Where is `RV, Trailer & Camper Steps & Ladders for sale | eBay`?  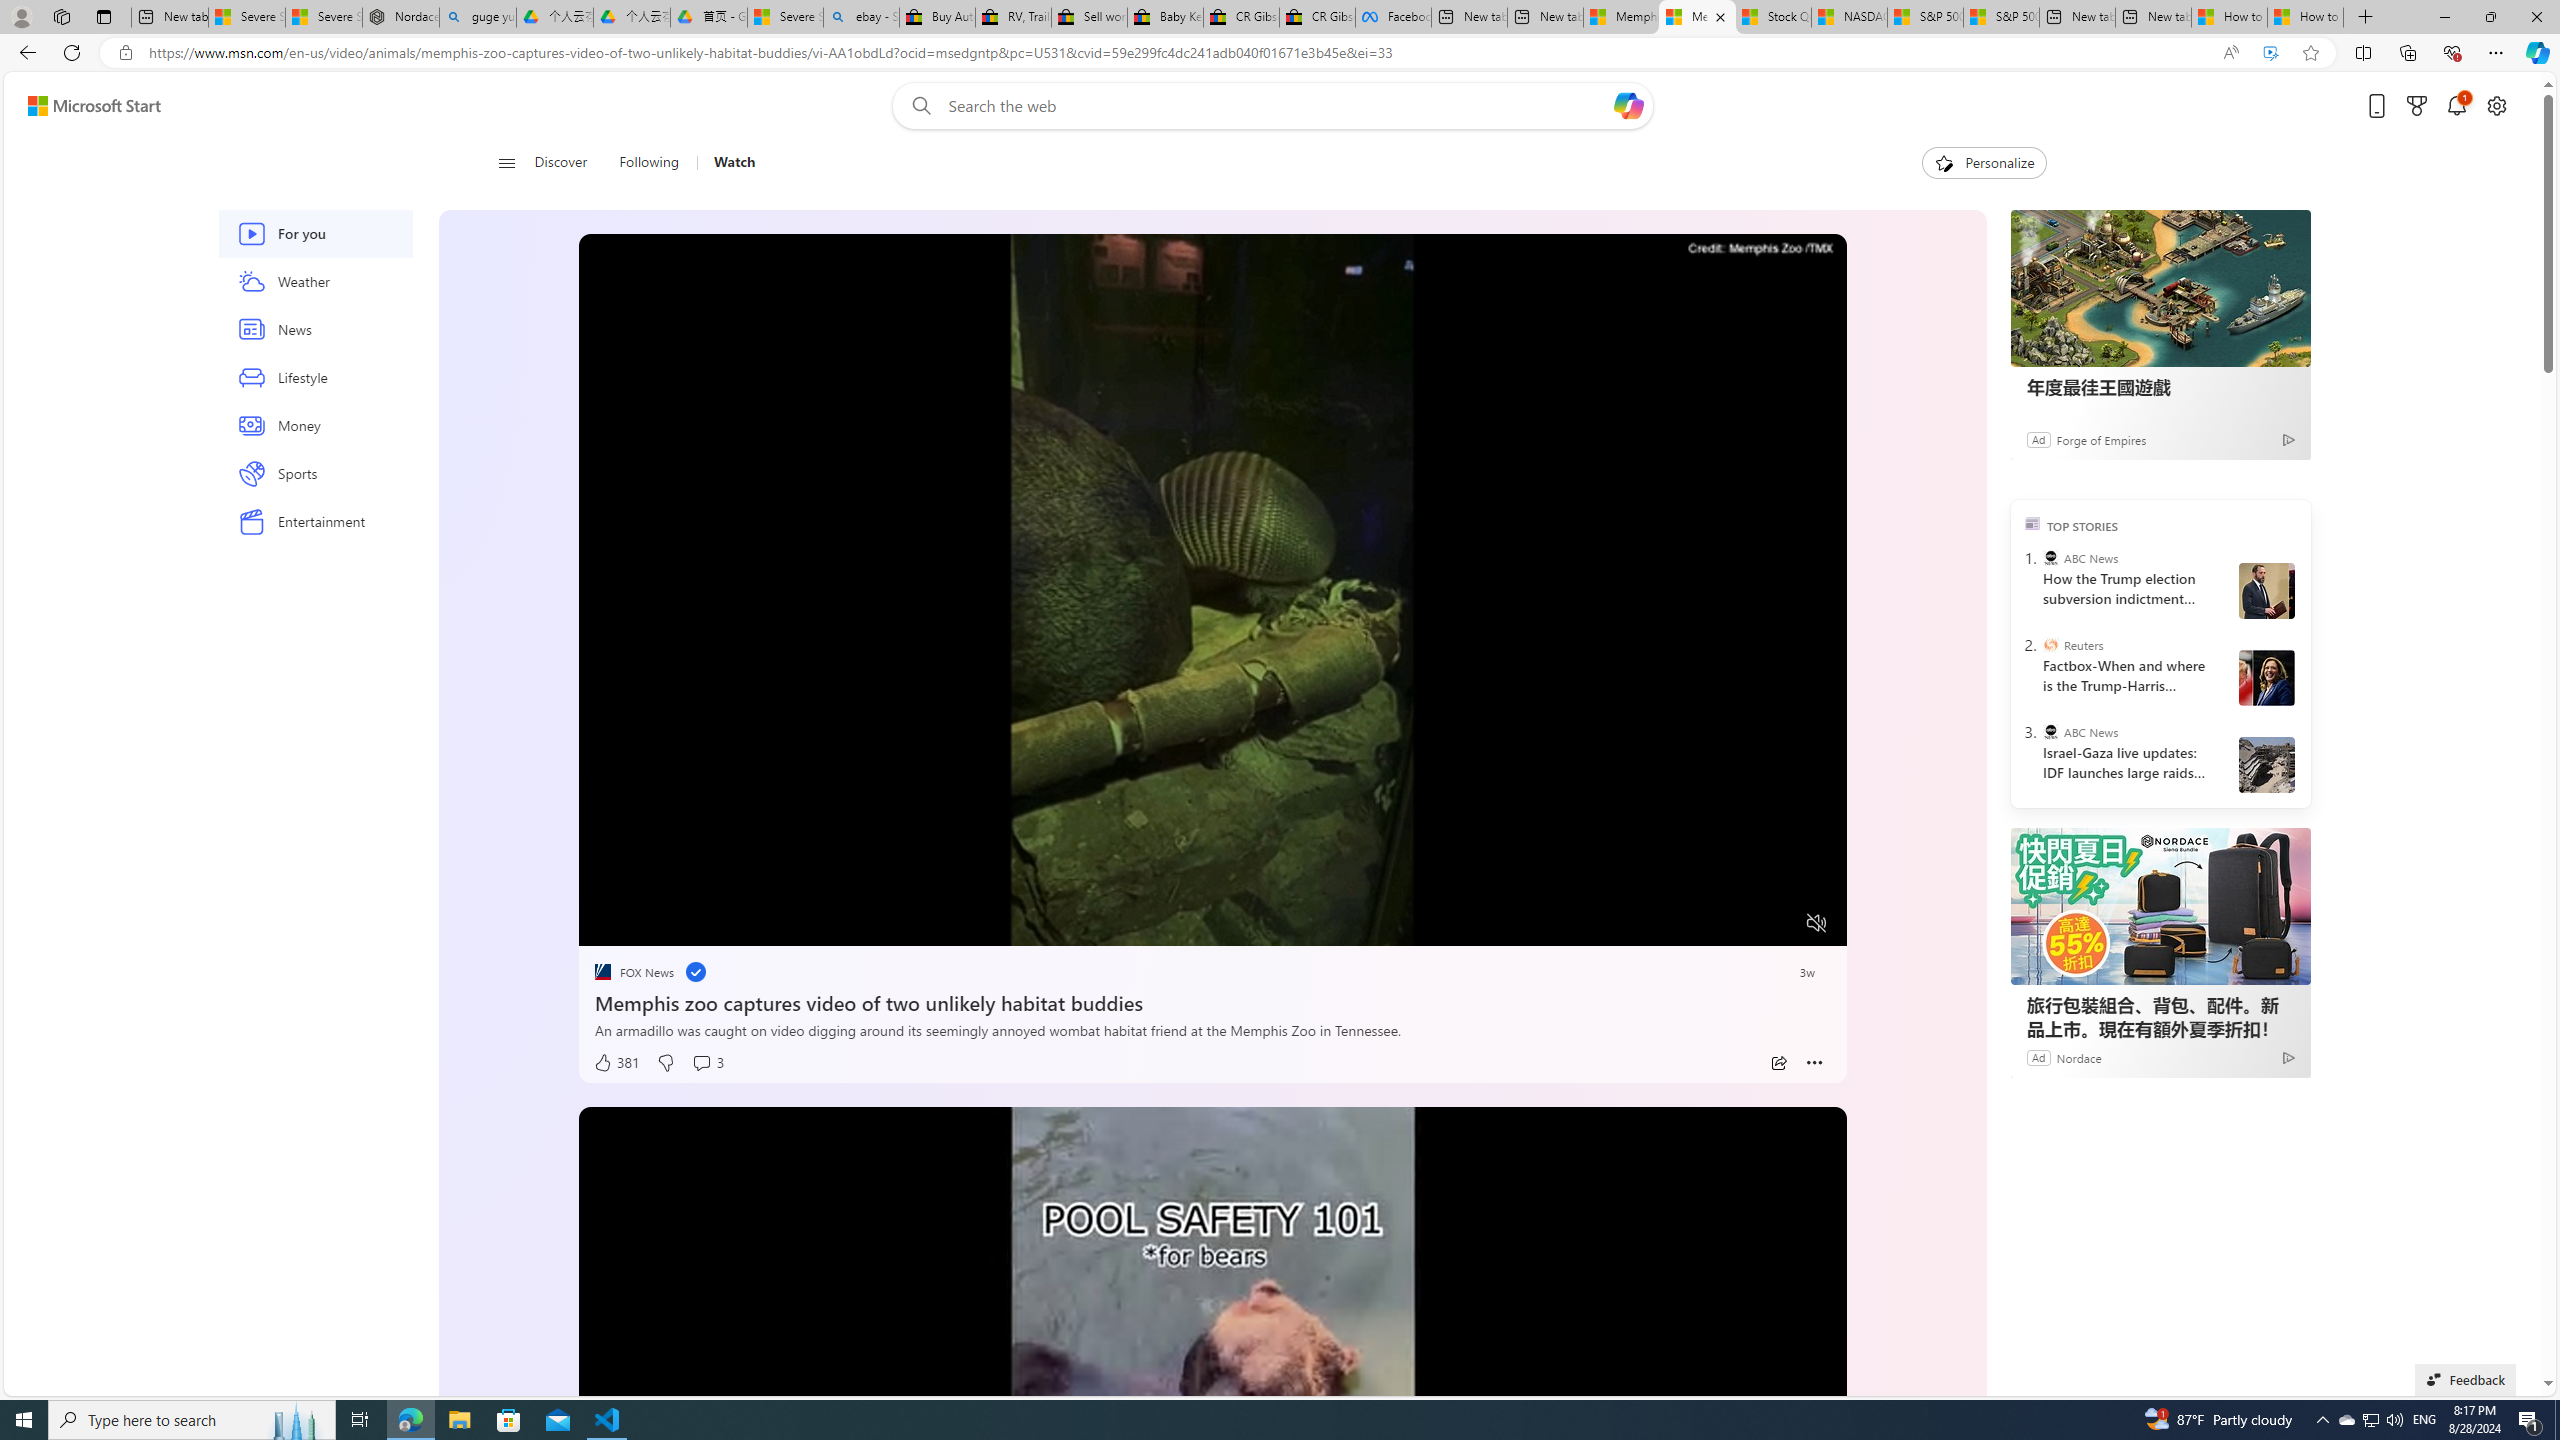
RV, Trailer & Camper Steps & Ladders for sale | eBay is located at coordinates (1013, 17).